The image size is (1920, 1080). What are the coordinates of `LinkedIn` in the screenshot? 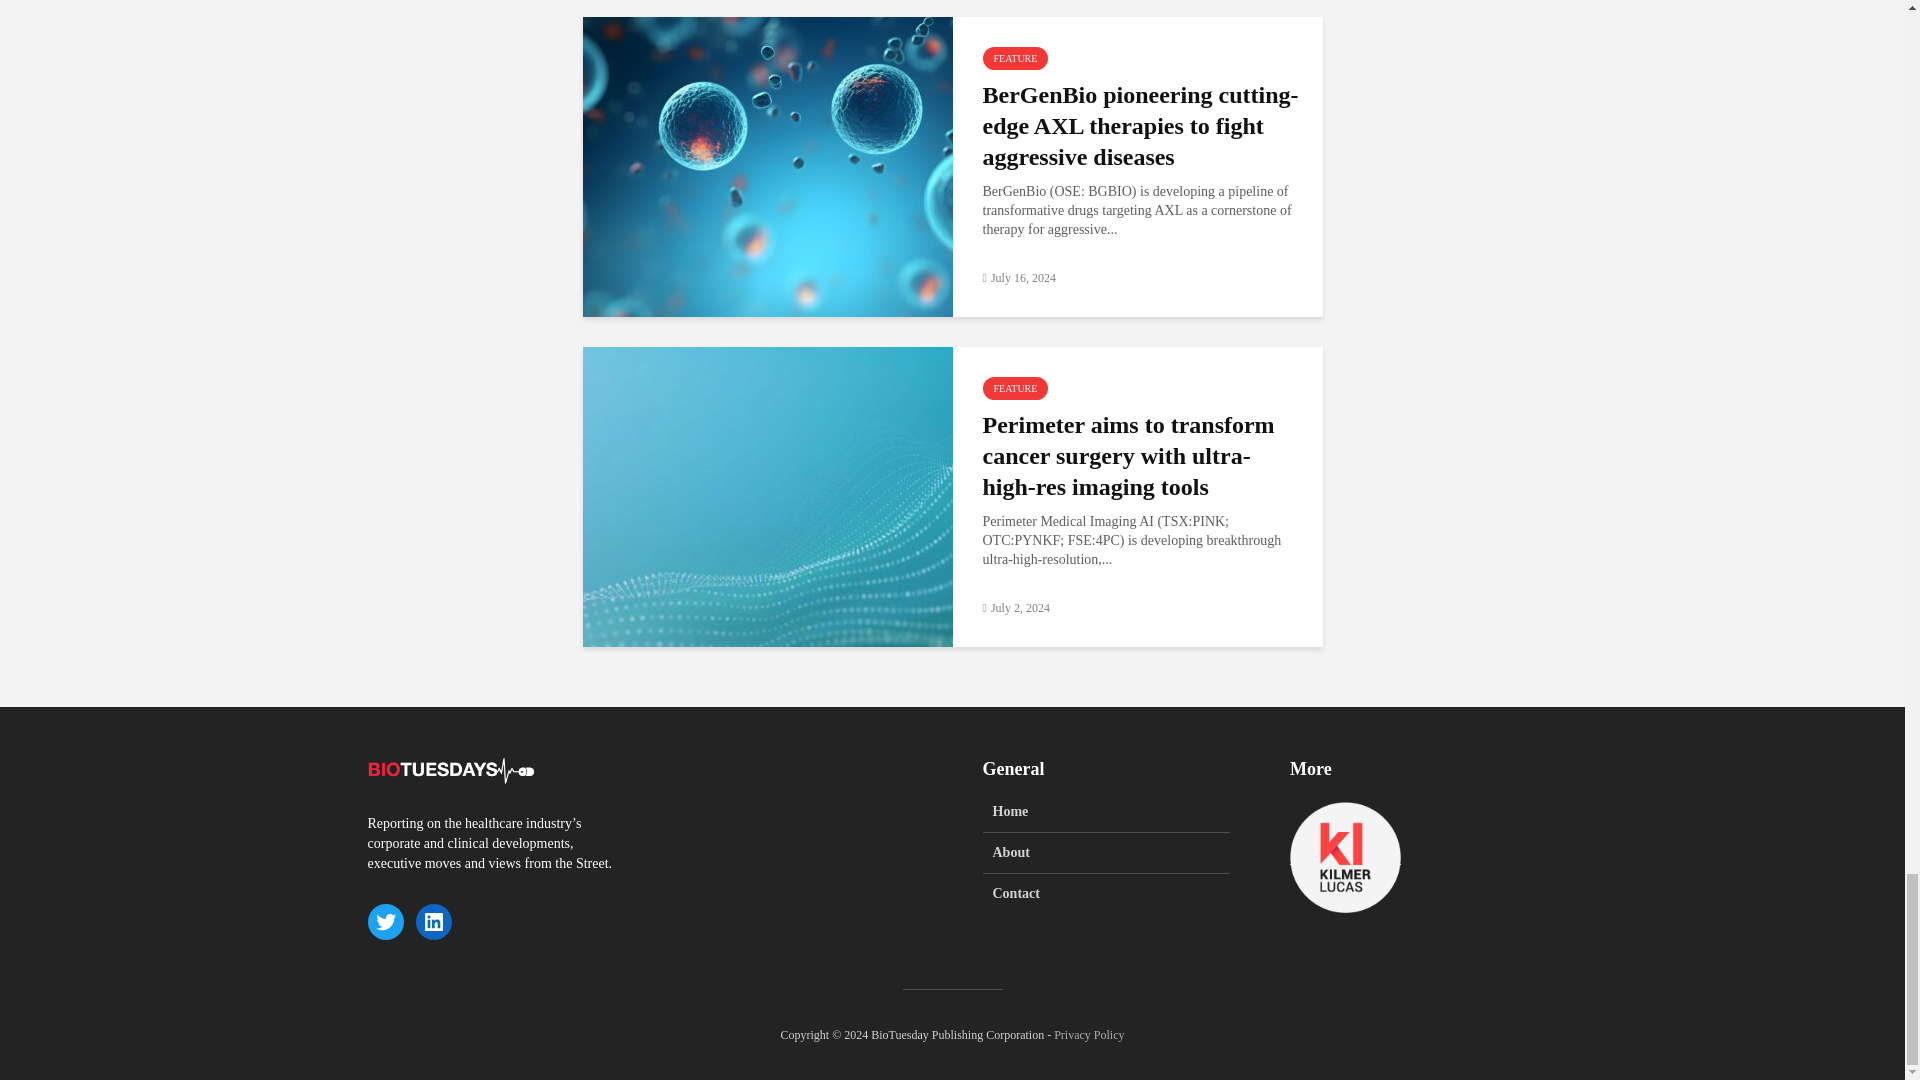 It's located at (434, 921).